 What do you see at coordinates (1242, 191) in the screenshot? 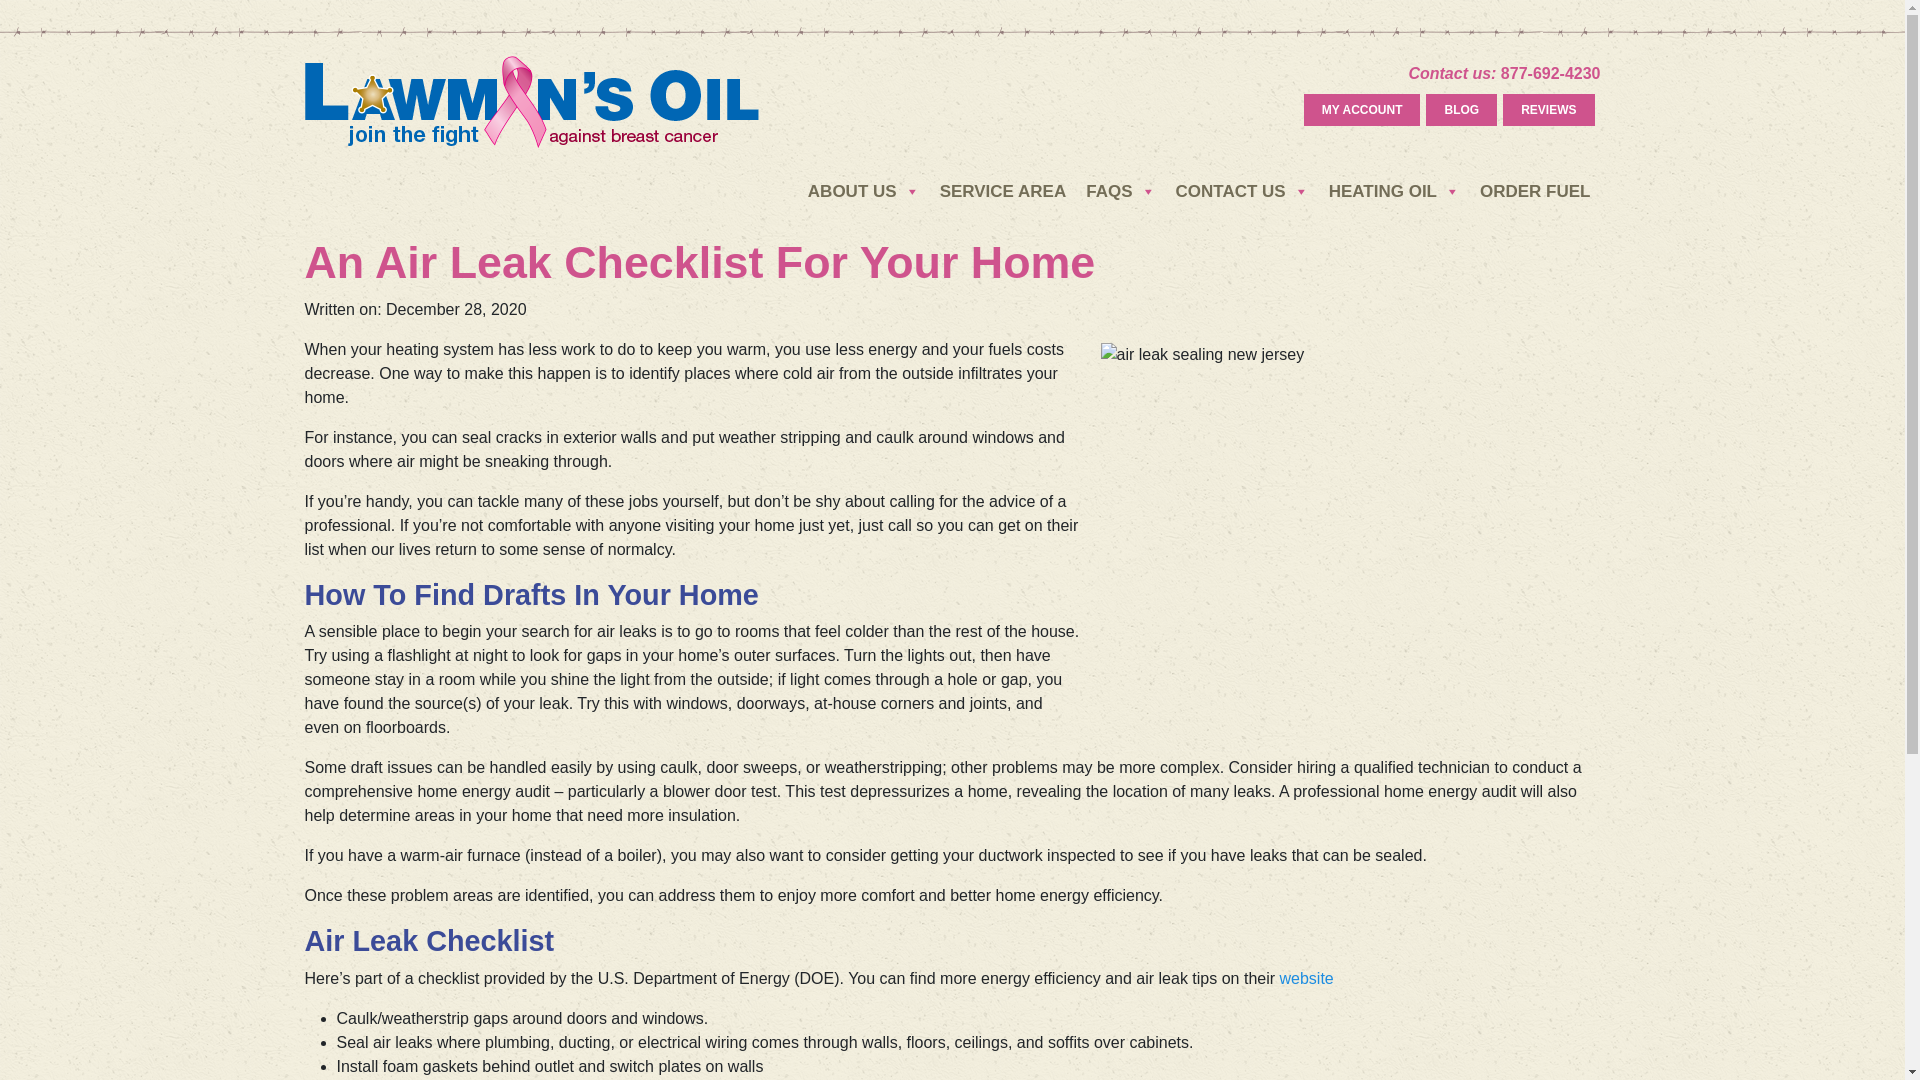
I see `CONTACT US` at bounding box center [1242, 191].